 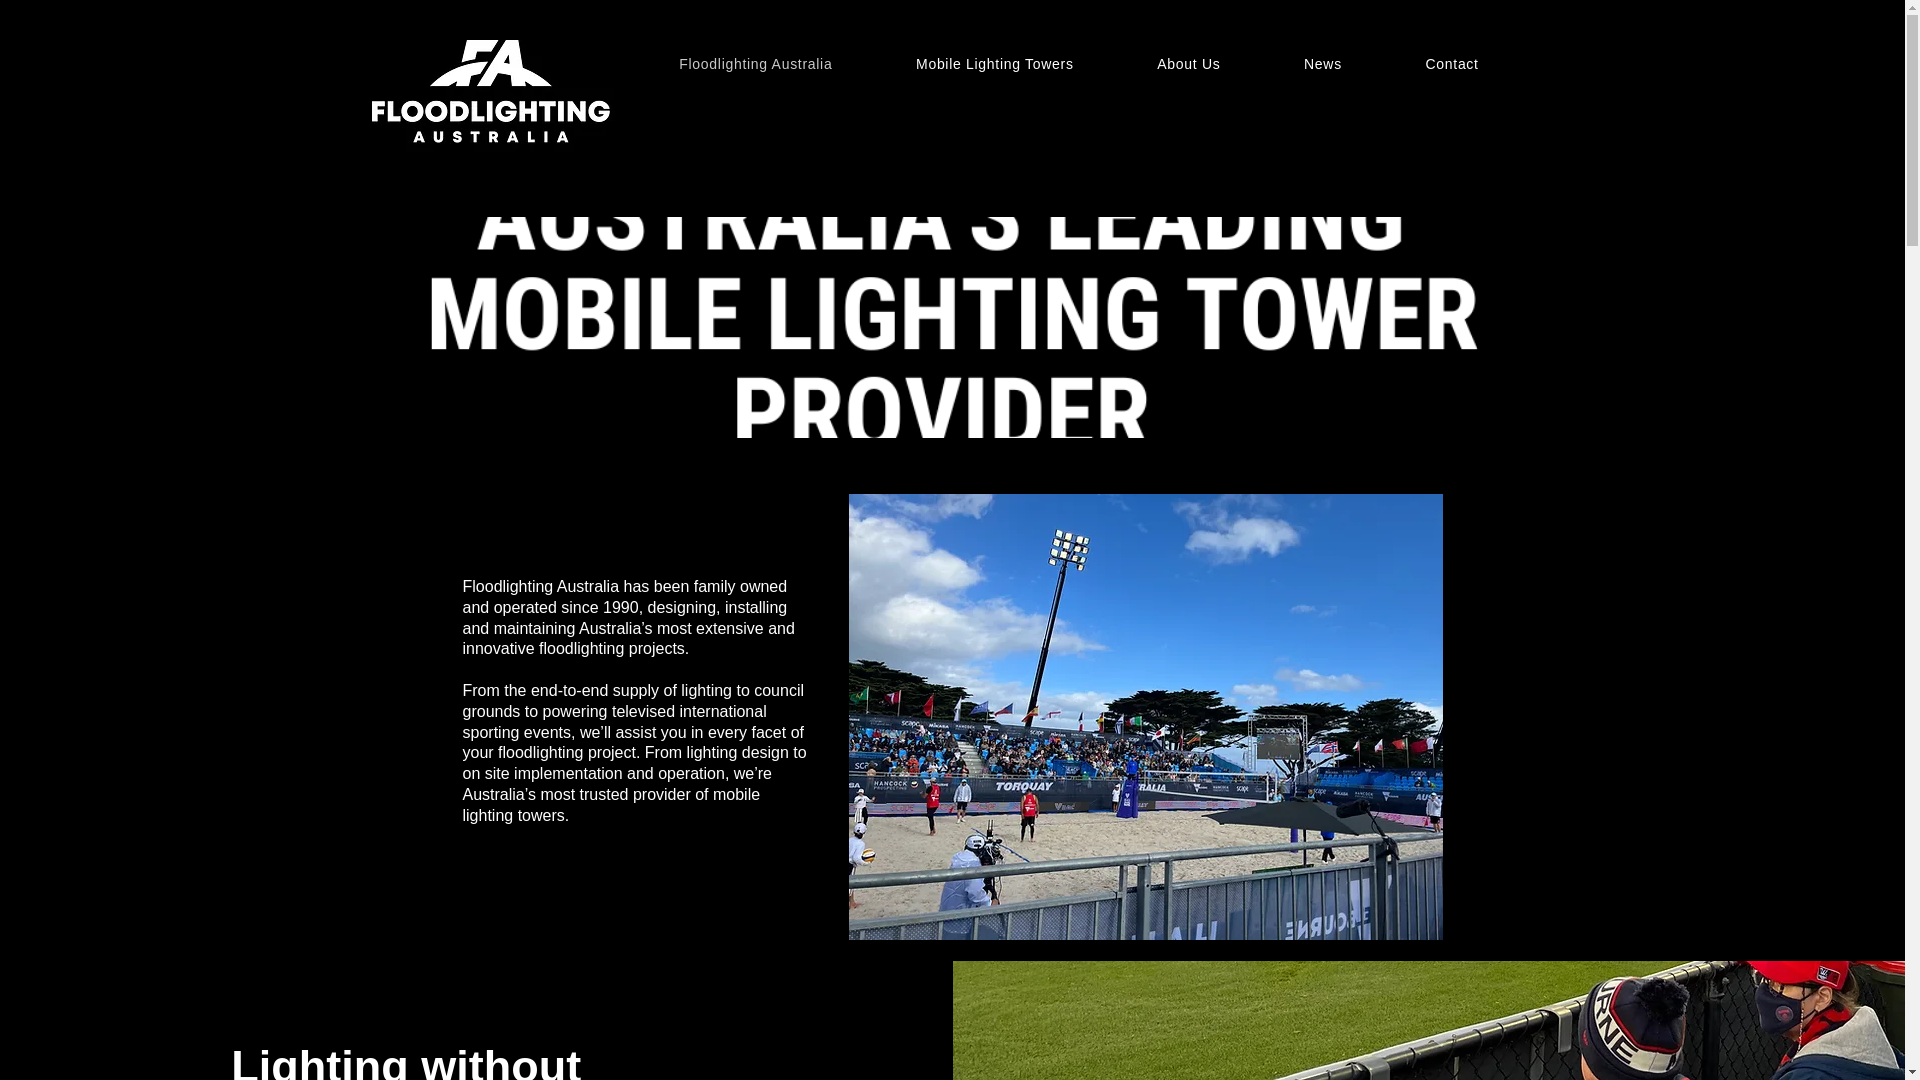 What do you see at coordinates (1188, 64) in the screenshot?
I see `About Us` at bounding box center [1188, 64].